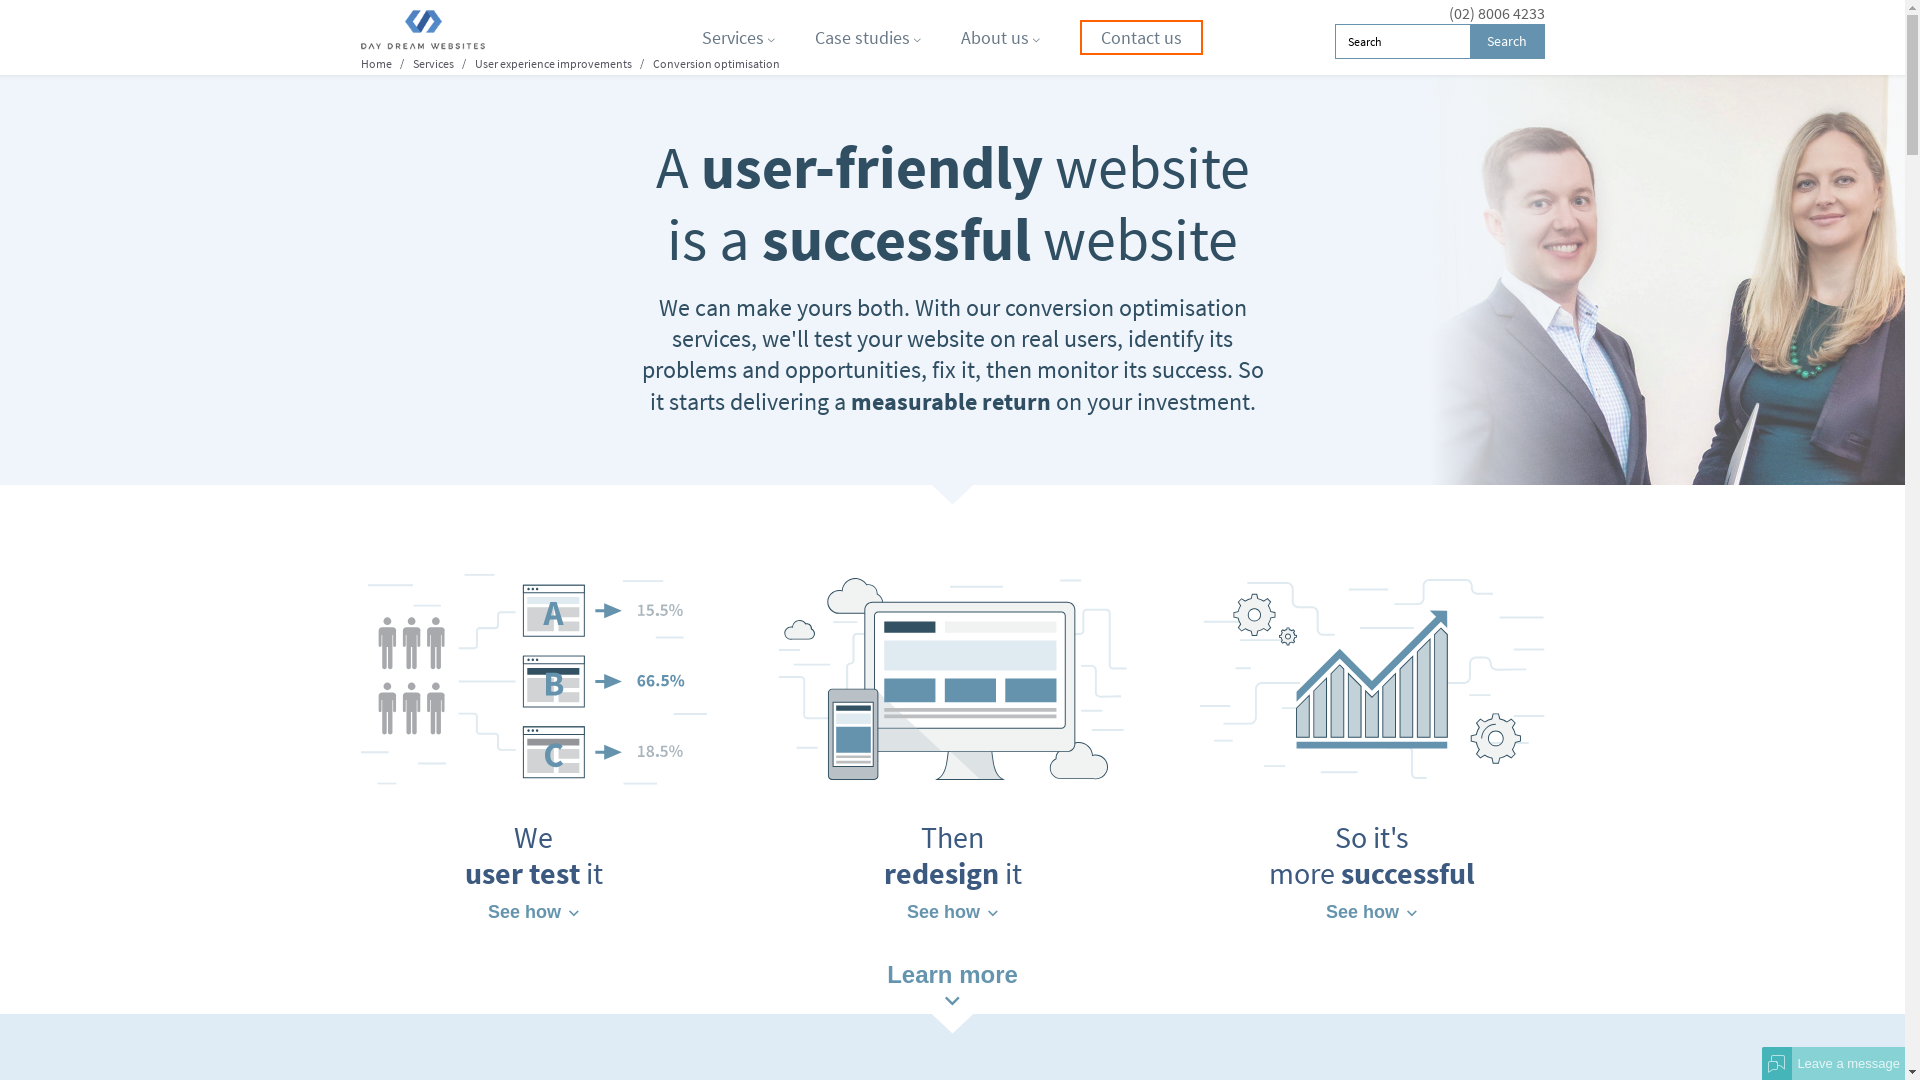  Describe the element at coordinates (1000, 38) in the screenshot. I see `About us` at that location.